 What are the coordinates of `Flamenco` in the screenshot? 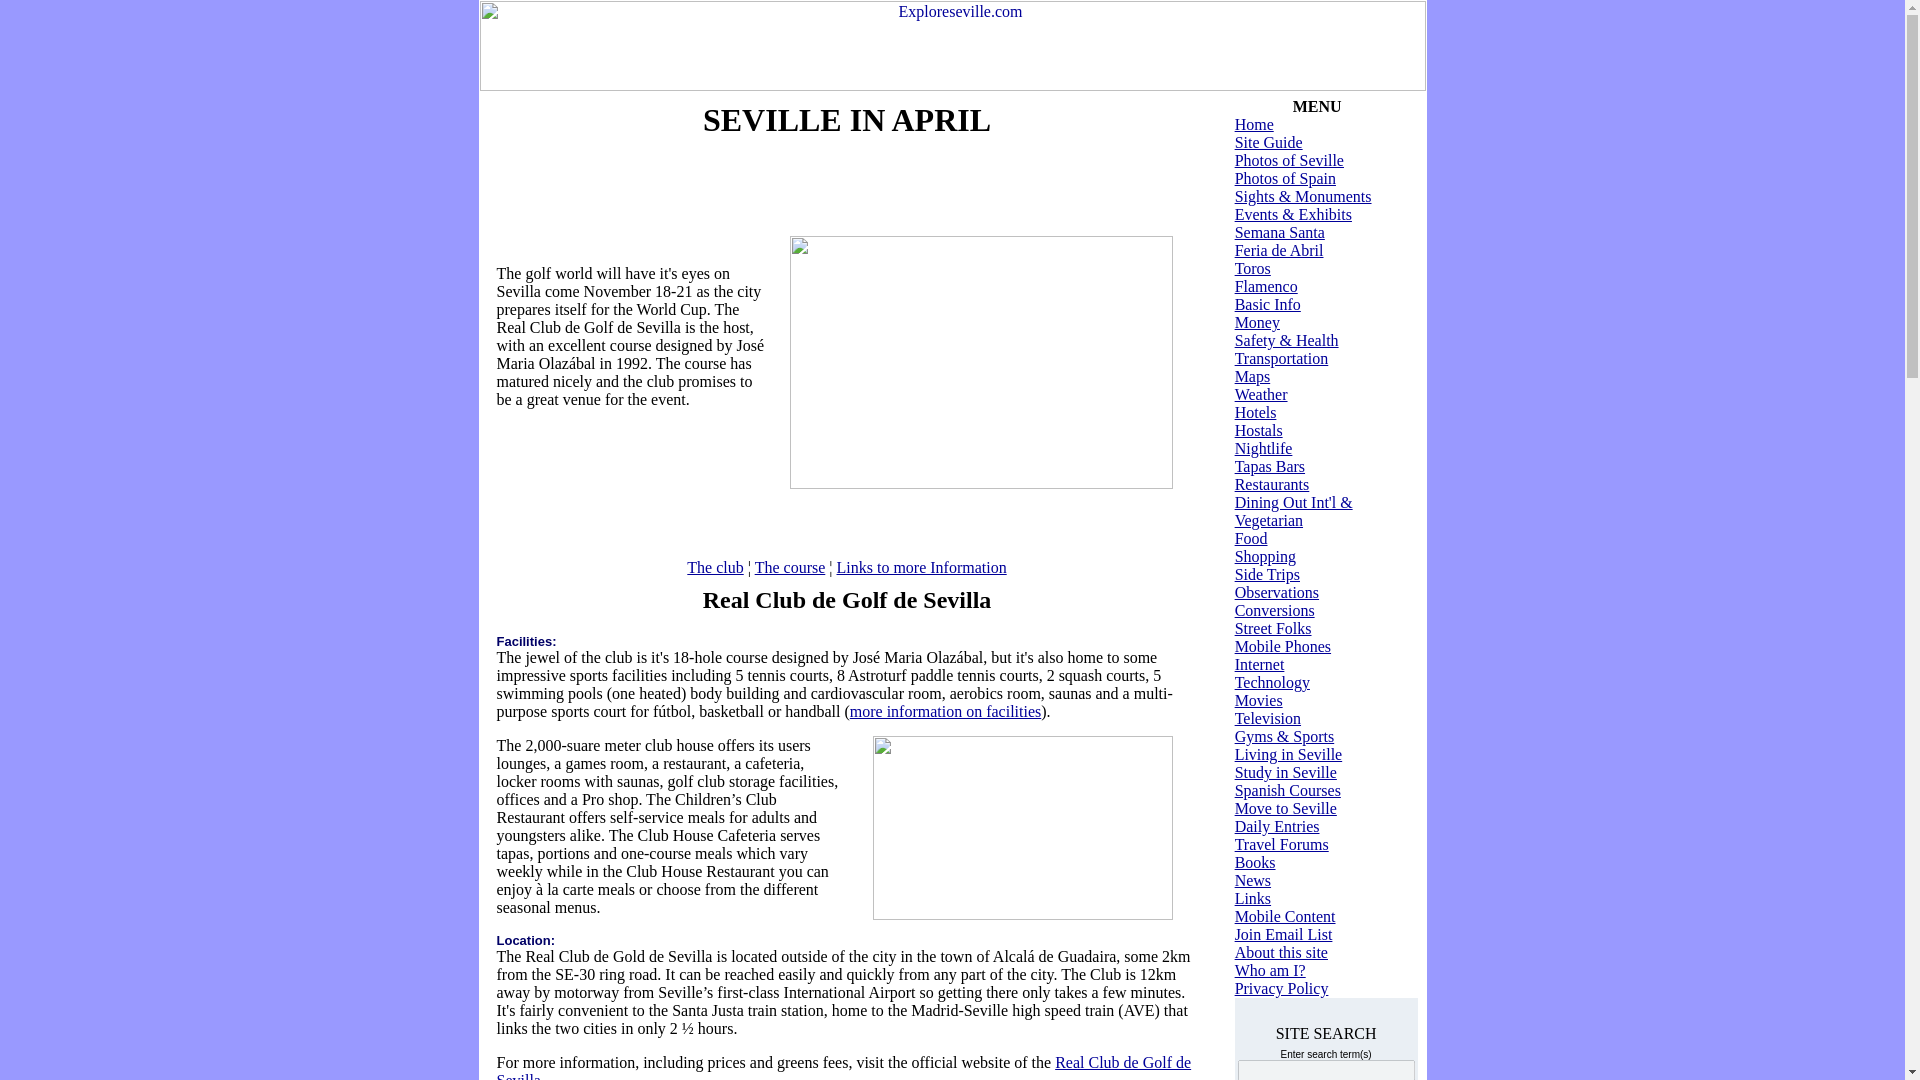 It's located at (1266, 286).